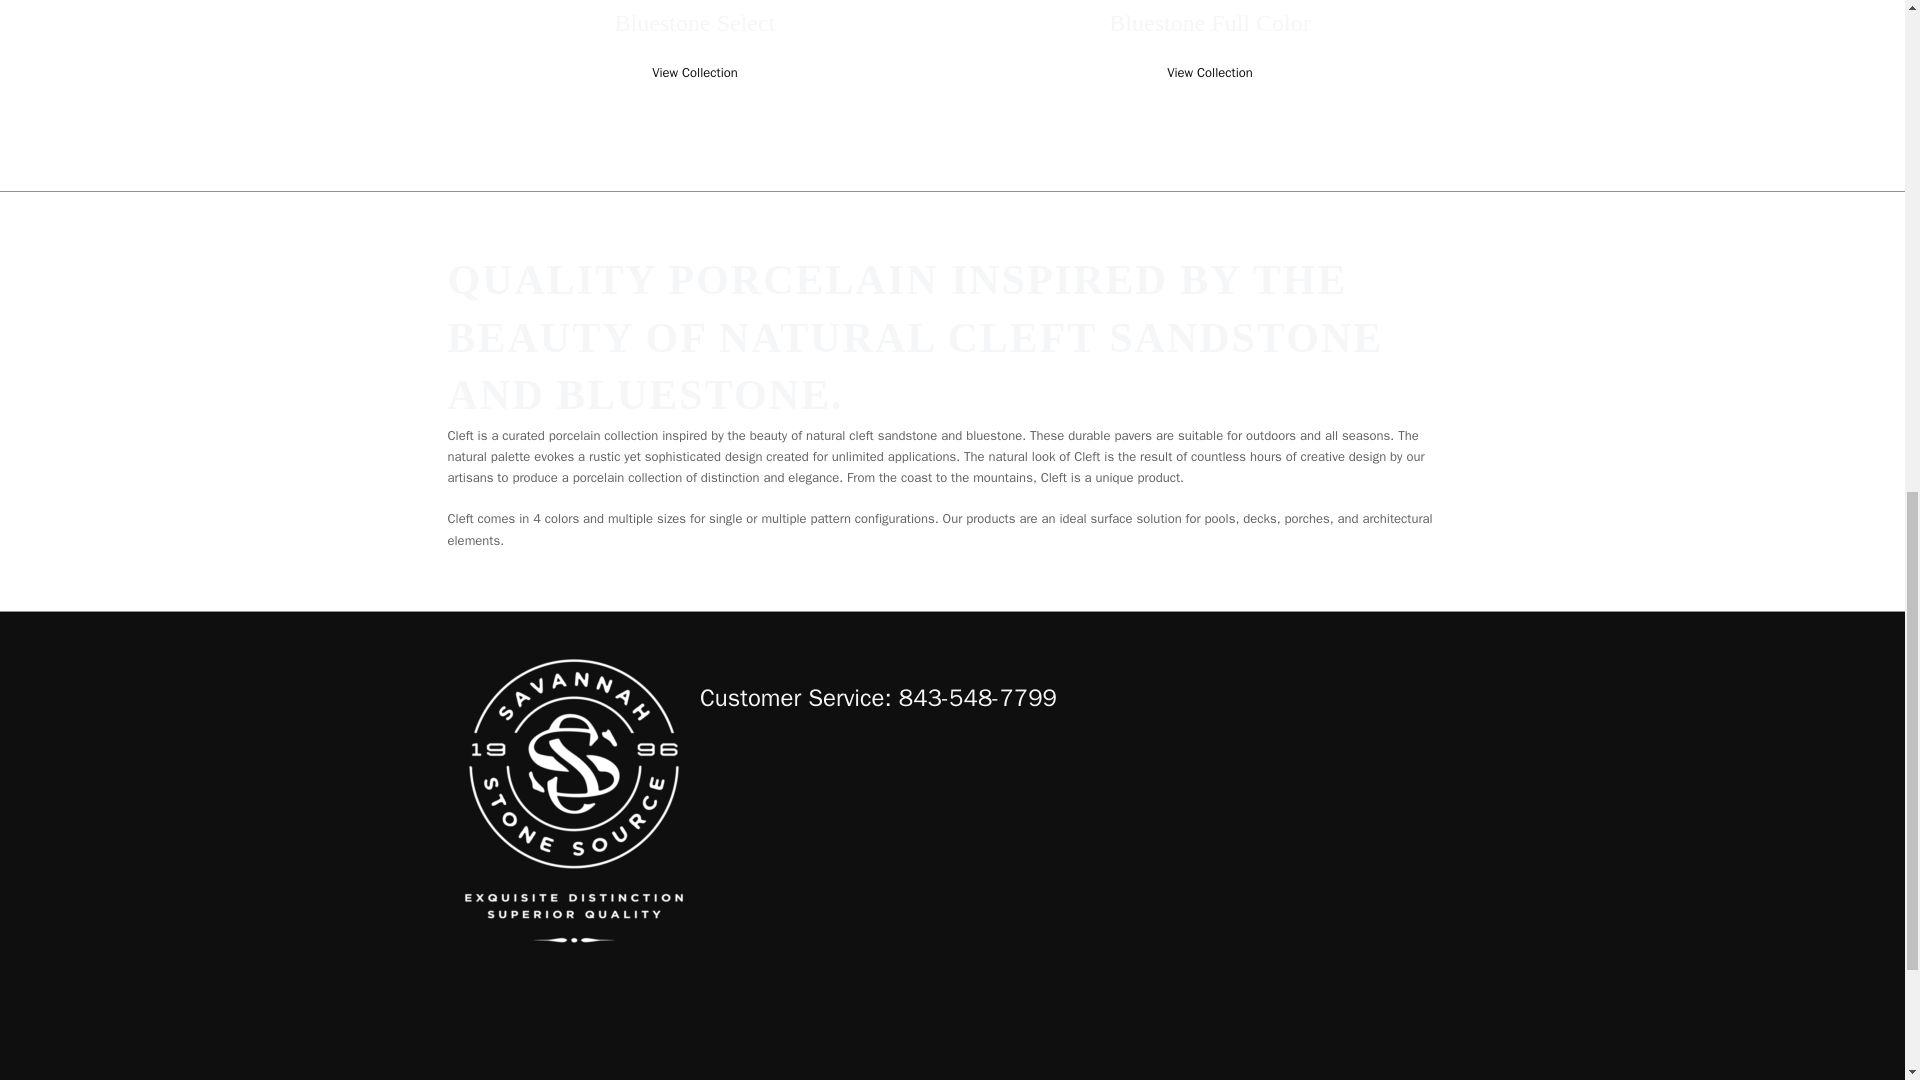 The height and width of the screenshot is (1080, 1920). I want to click on Bluestone Full Color, so click(1209, 22).